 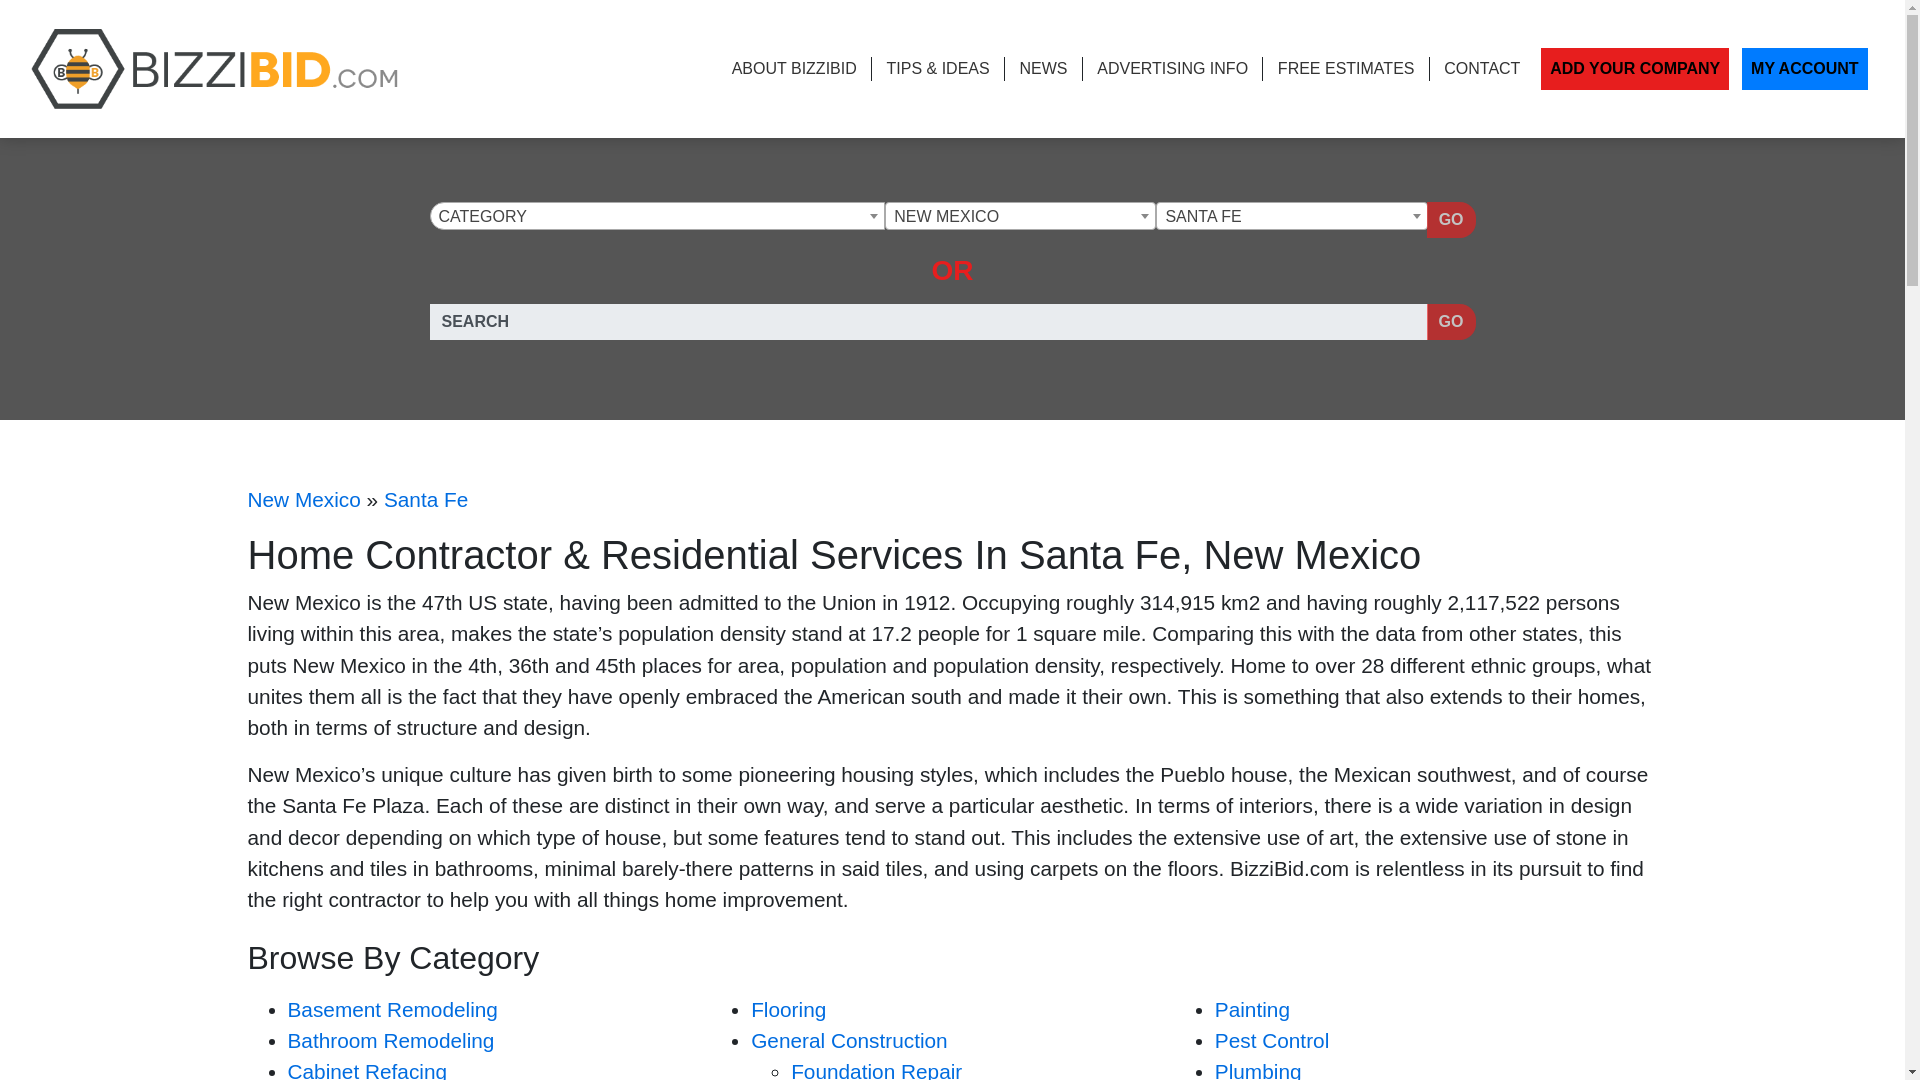 What do you see at coordinates (794, 69) in the screenshot?
I see `ABOUT BIZZIBID` at bounding box center [794, 69].